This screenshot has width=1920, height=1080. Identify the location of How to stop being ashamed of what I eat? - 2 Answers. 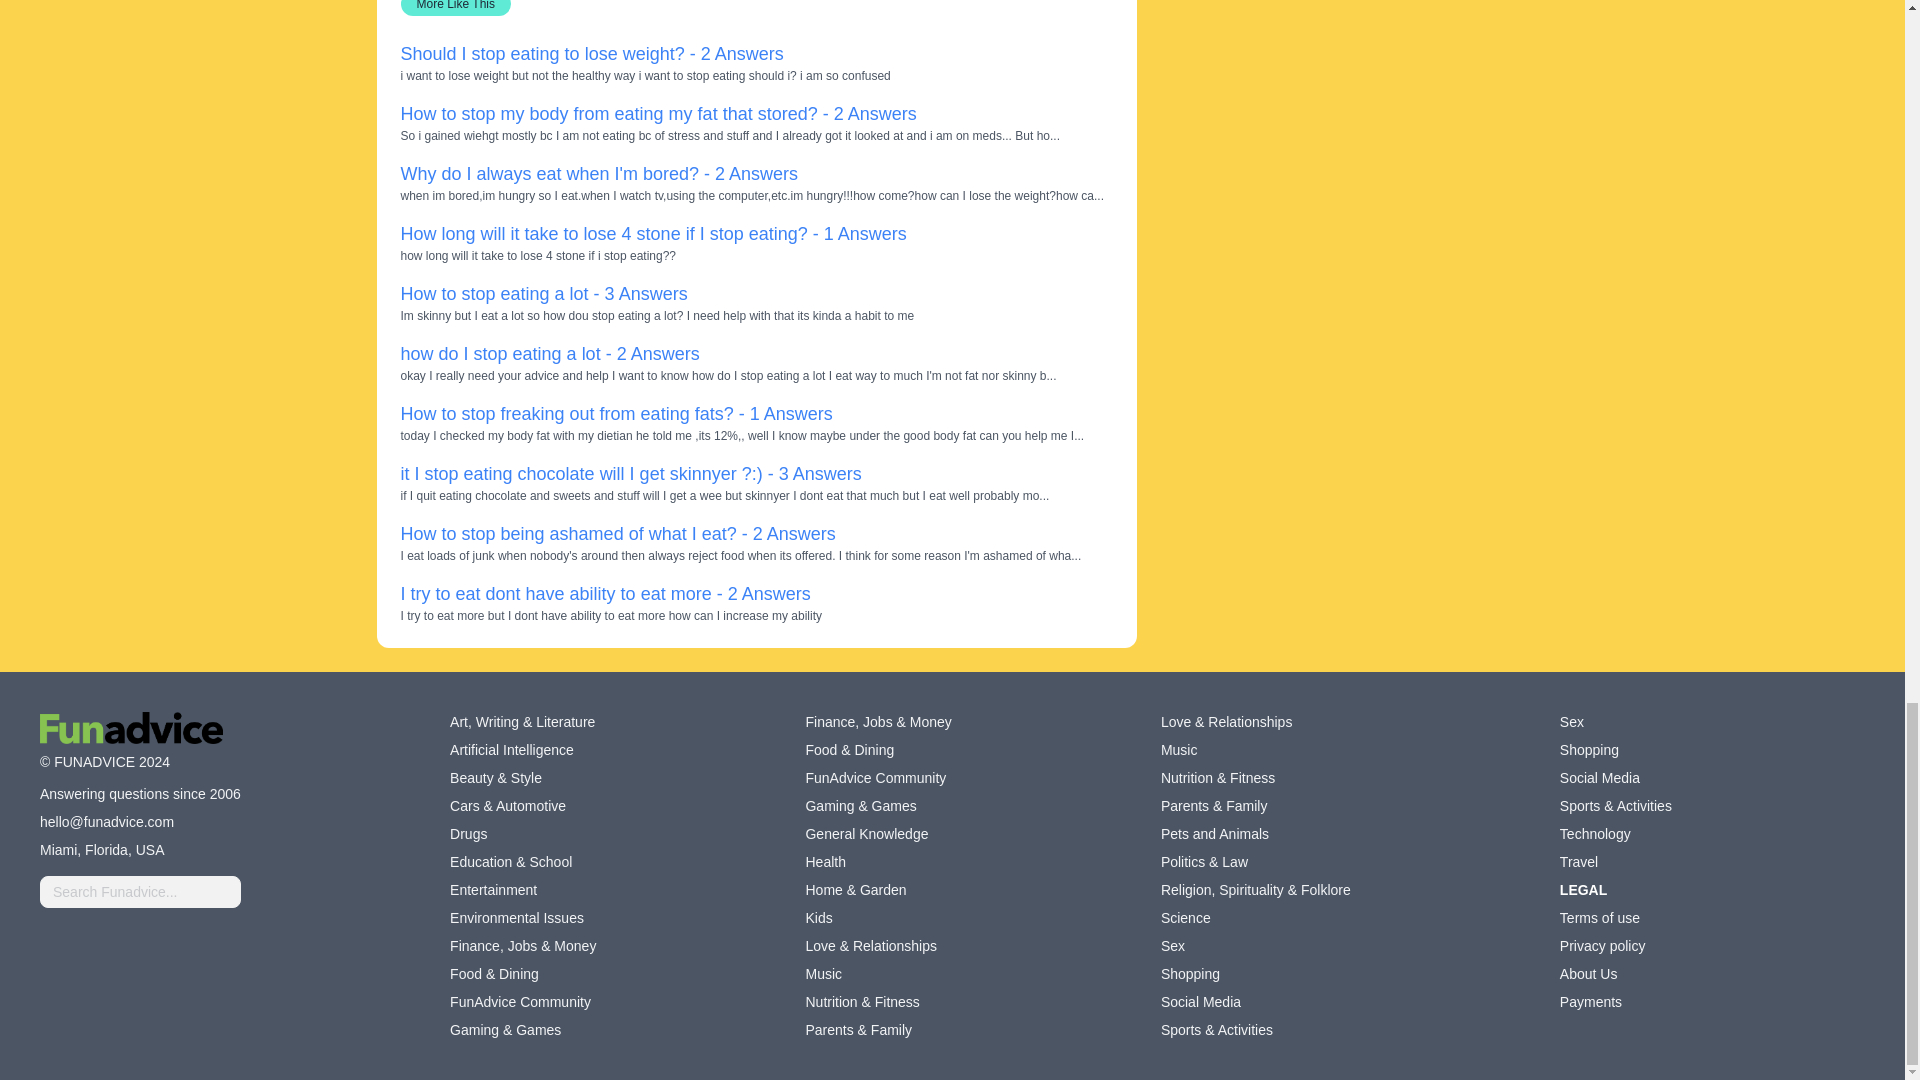
(617, 534).